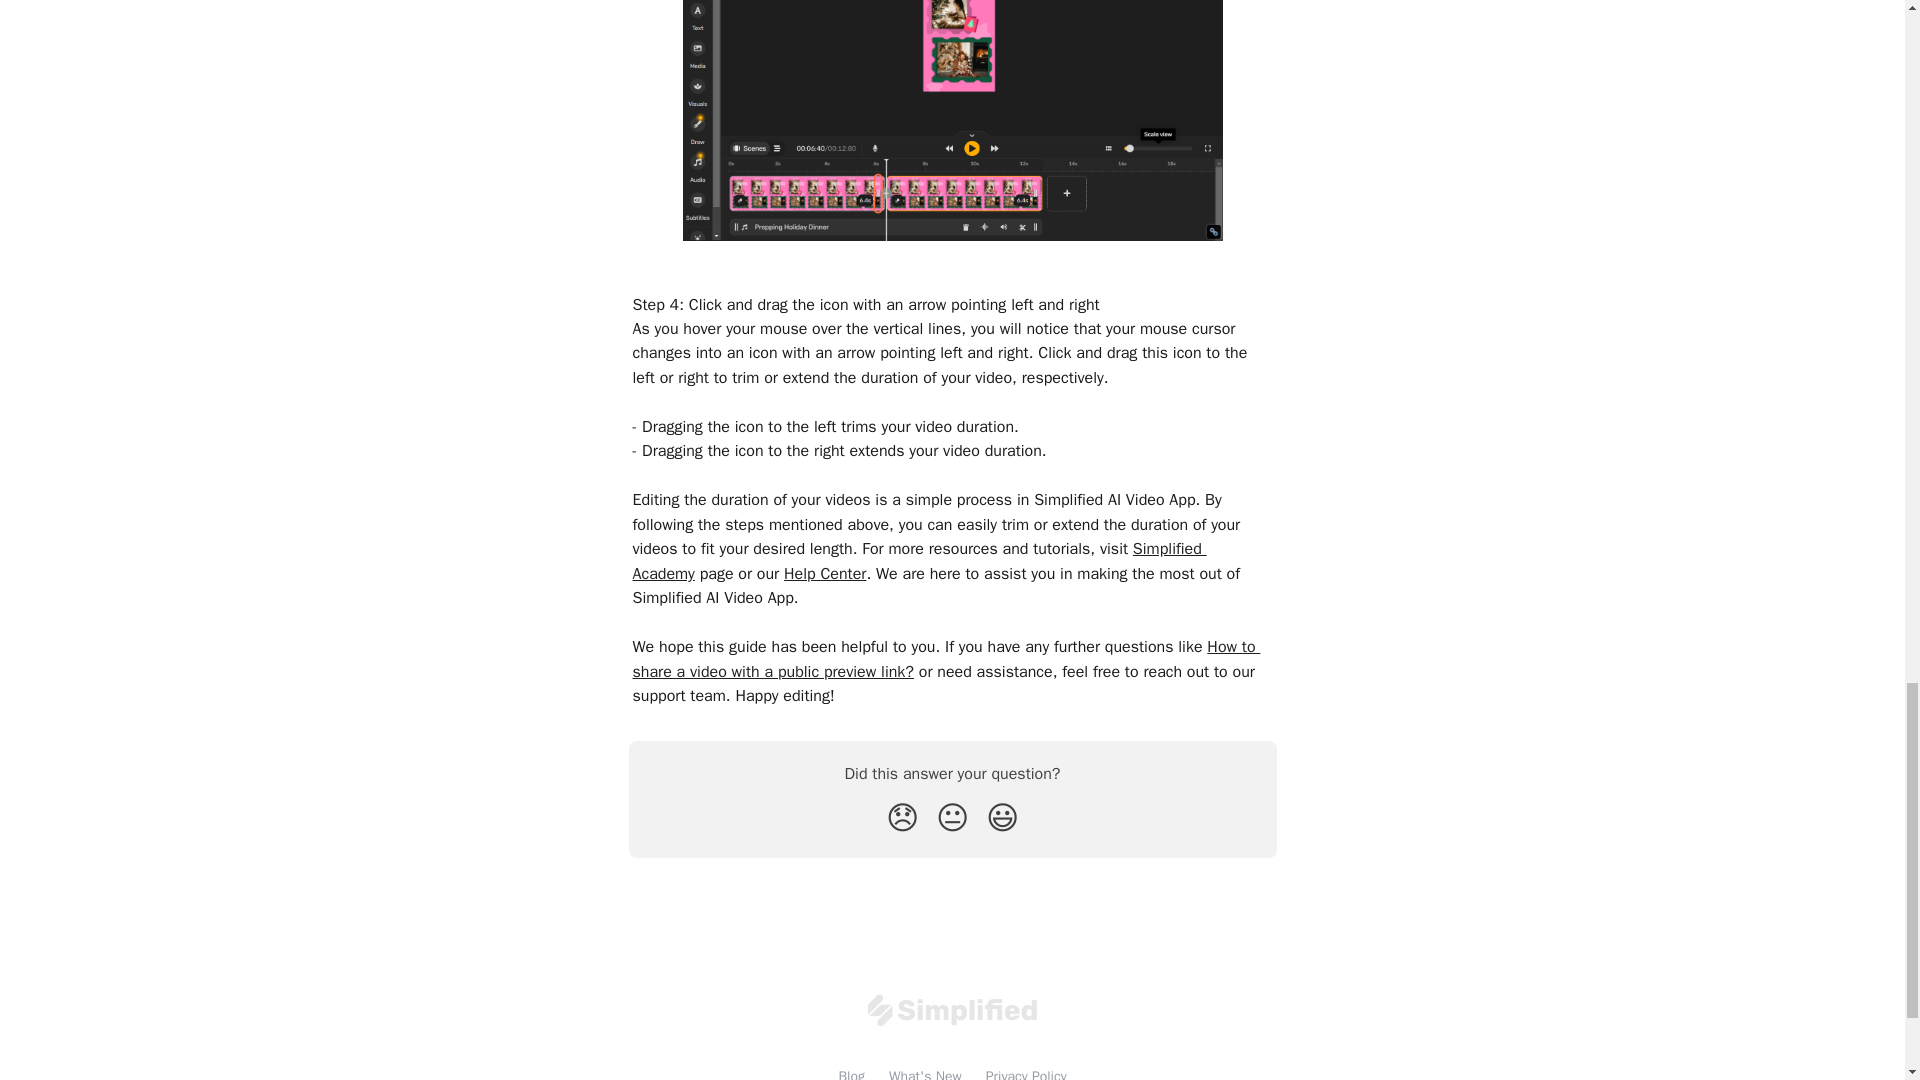 This screenshot has width=1920, height=1080. What do you see at coordinates (918, 560) in the screenshot?
I see `Simplified Academy` at bounding box center [918, 560].